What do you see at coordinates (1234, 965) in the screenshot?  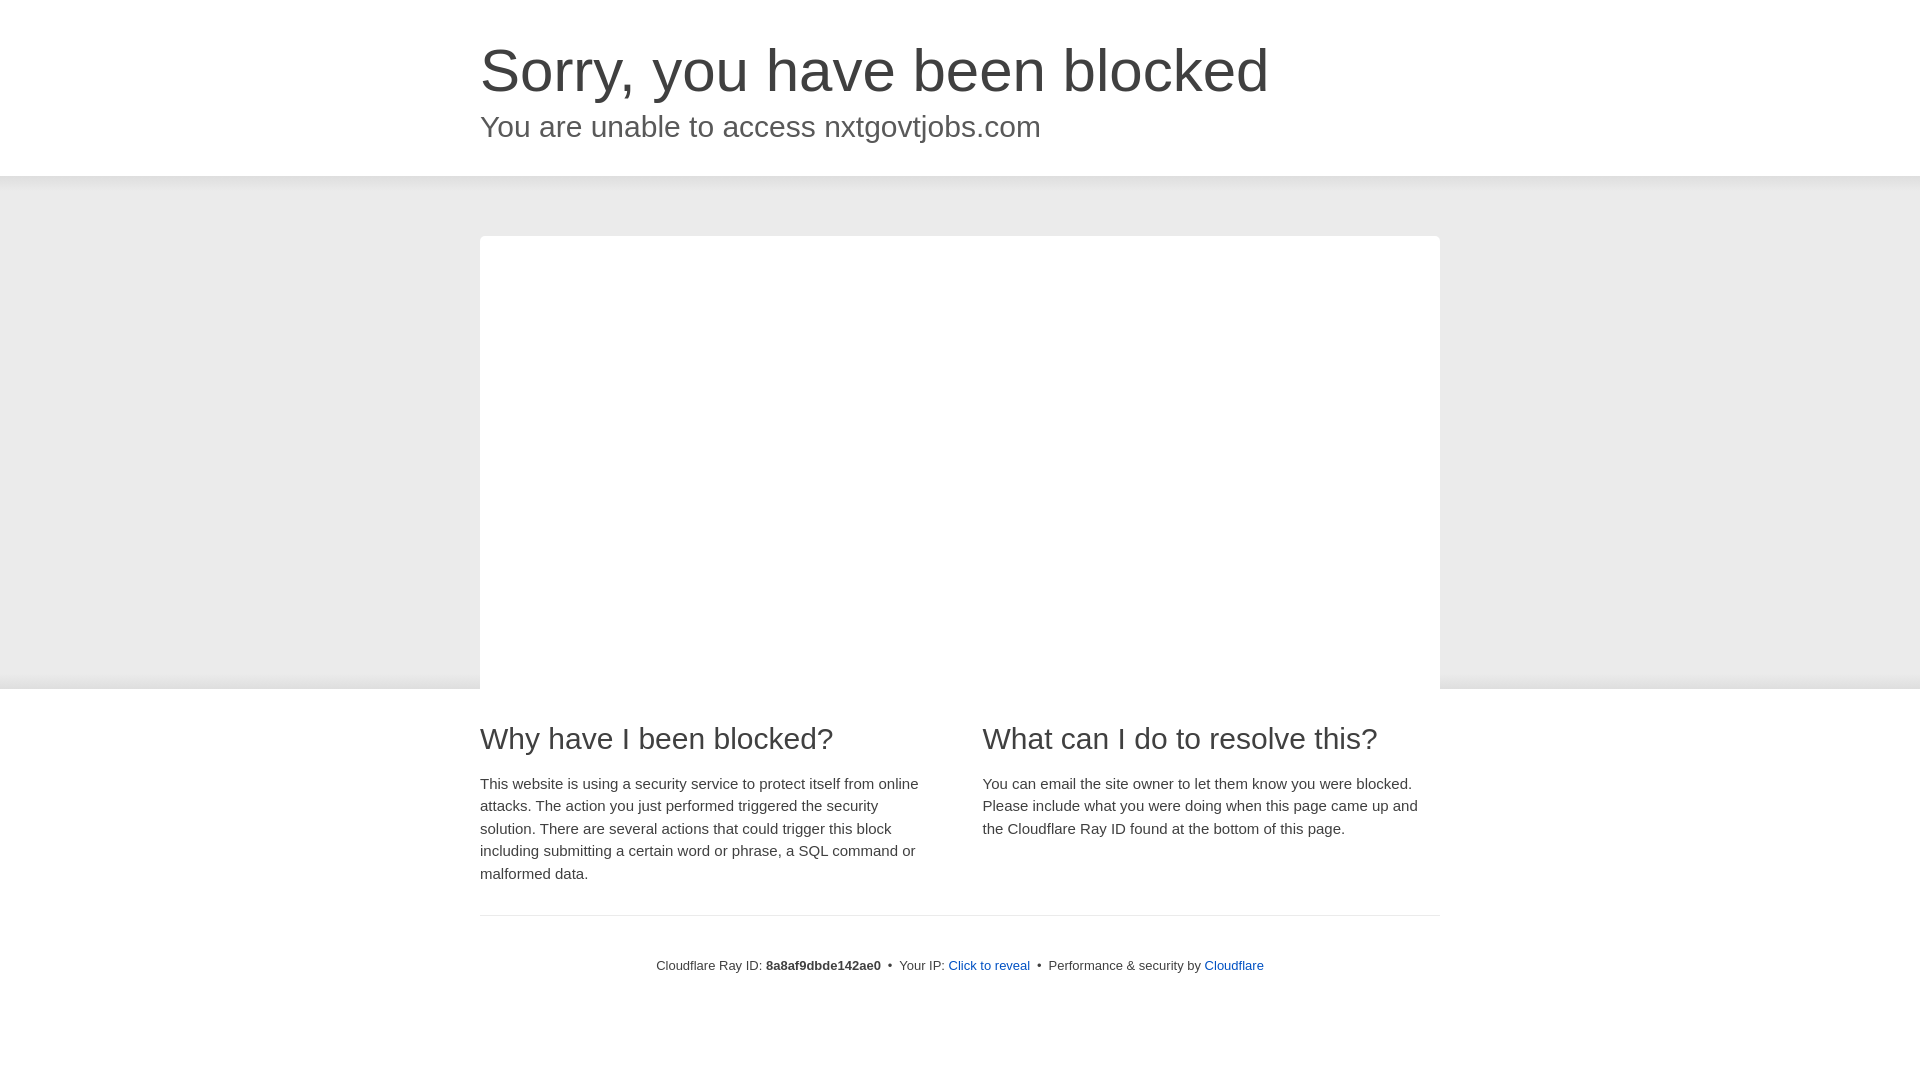 I see `Cloudflare` at bounding box center [1234, 965].